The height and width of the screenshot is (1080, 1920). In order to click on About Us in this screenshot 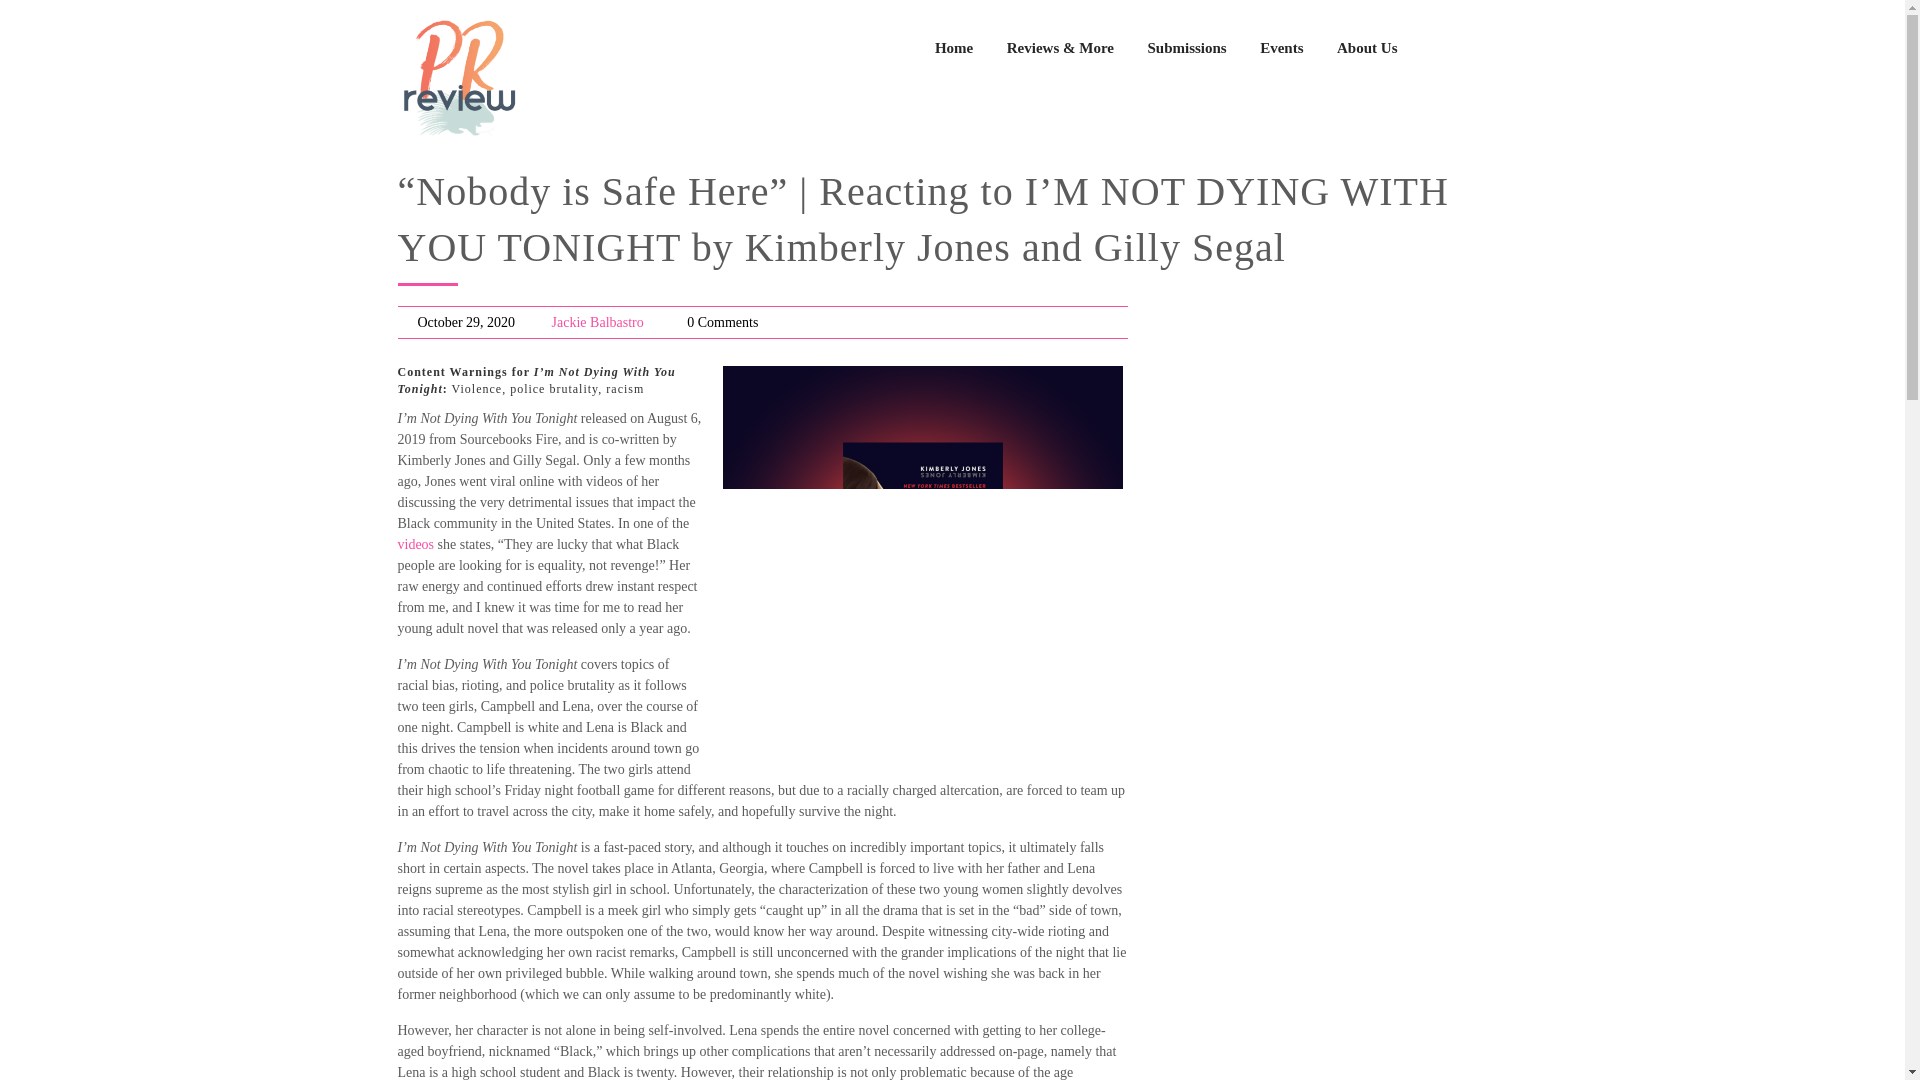, I will do `click(1366, 48)`.